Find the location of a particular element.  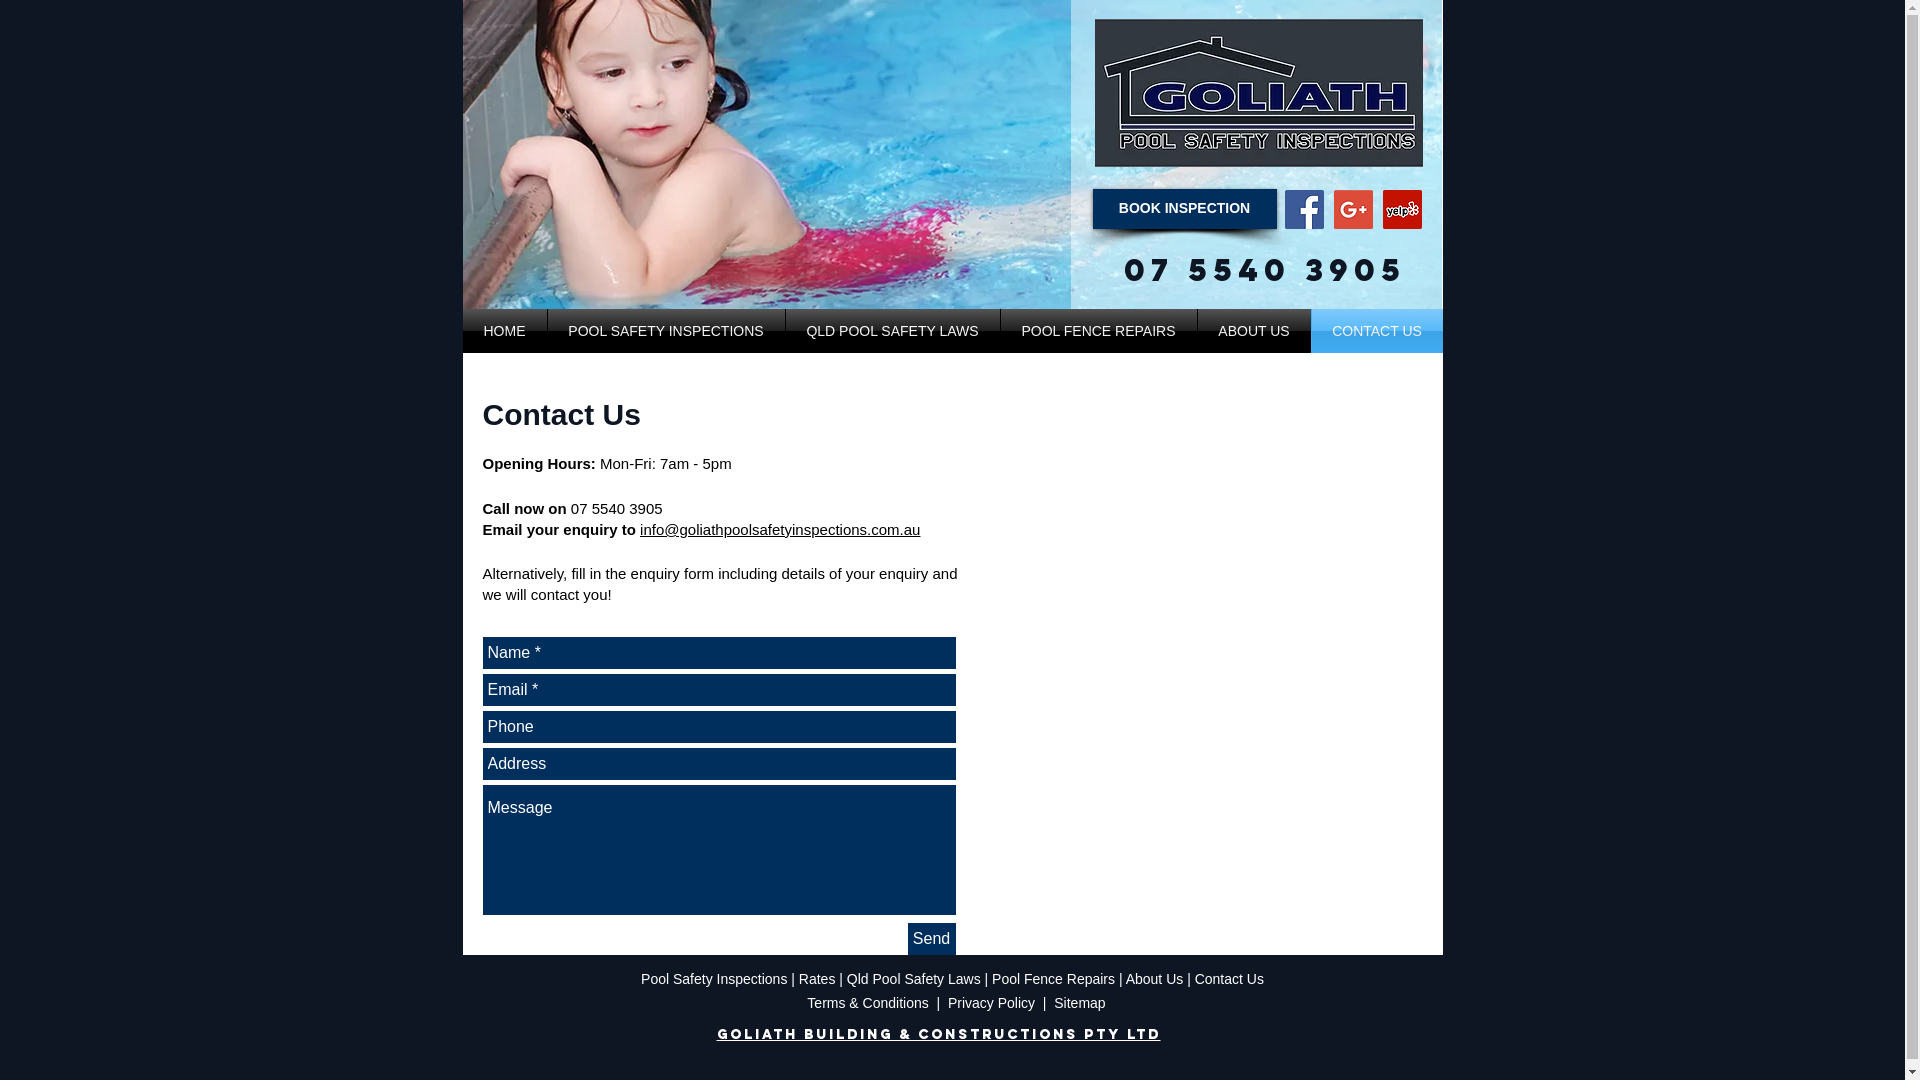

Sitemap is located at coordinates (1080, 1003).